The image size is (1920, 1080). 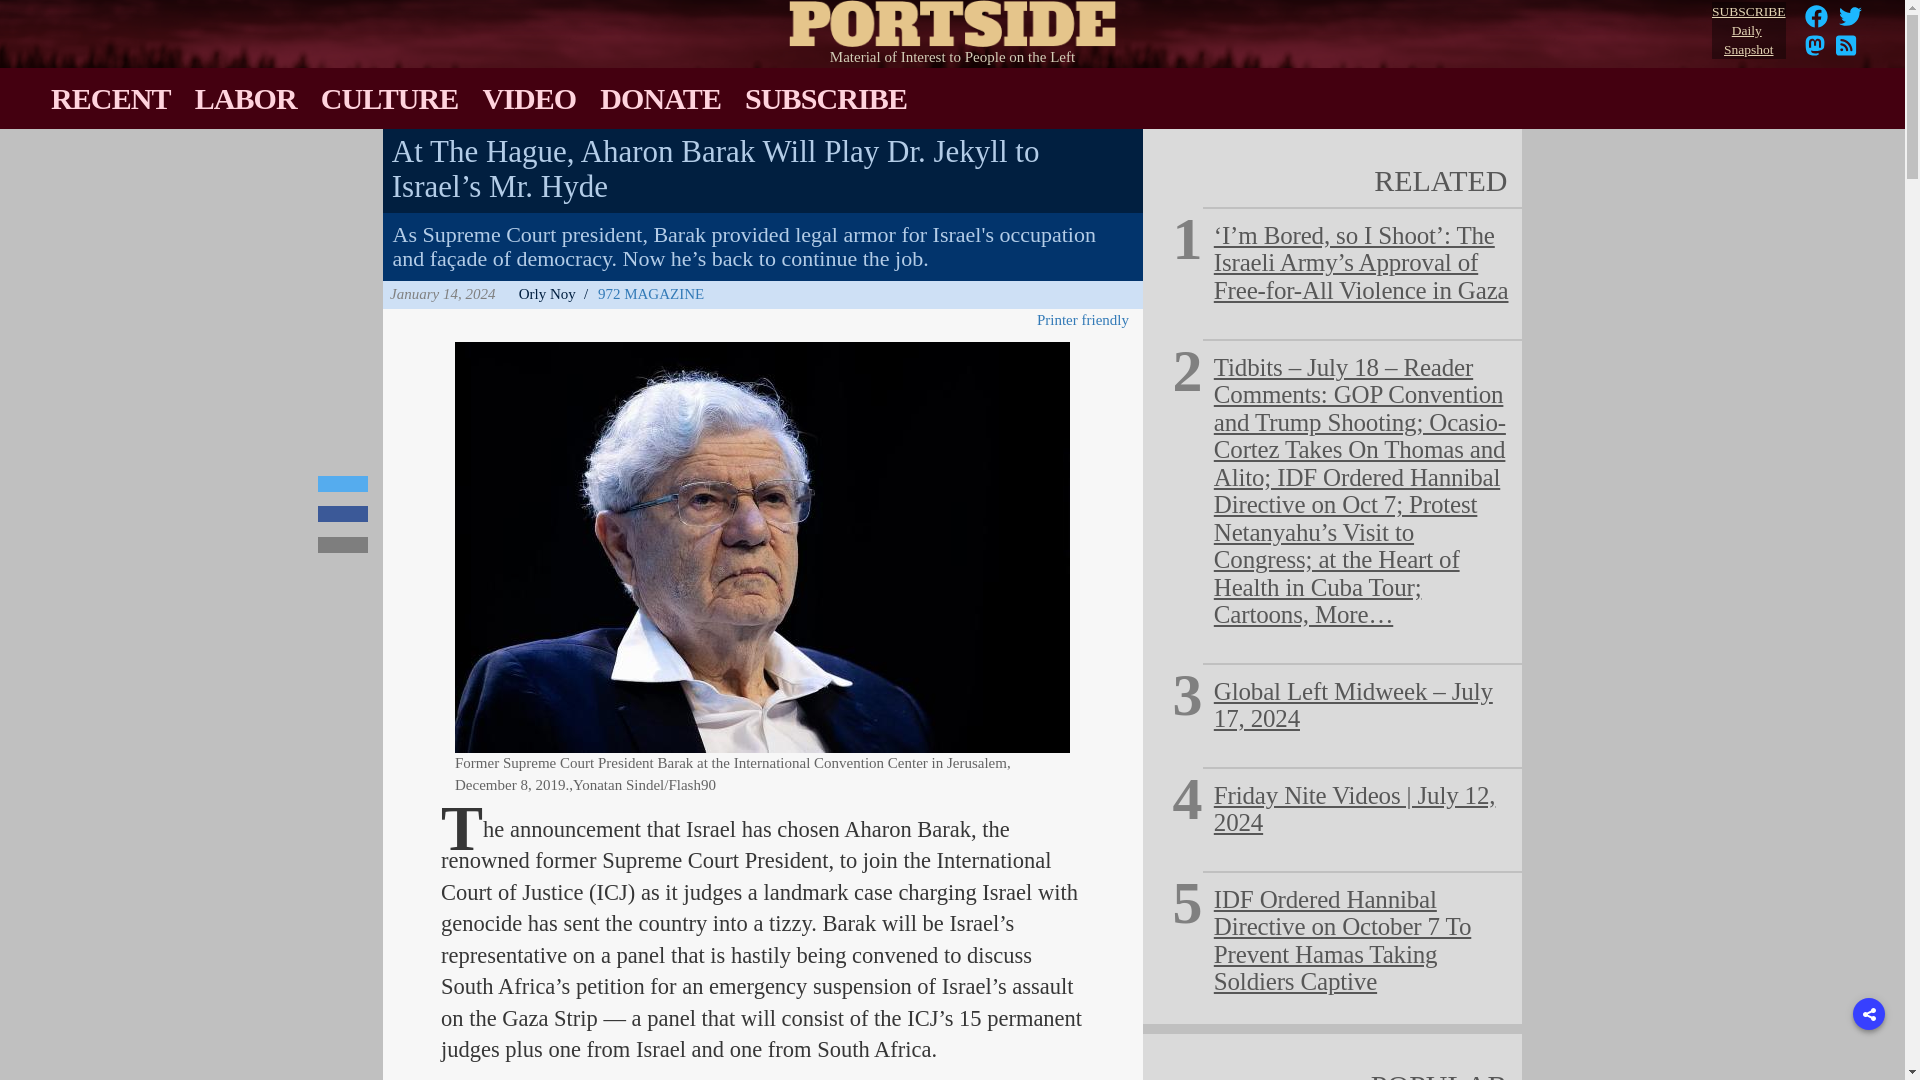 What do you see at coordinates (650, 294) in the screenshot?
I see `972 MAGAZINE` at bounding box center [650, 294].